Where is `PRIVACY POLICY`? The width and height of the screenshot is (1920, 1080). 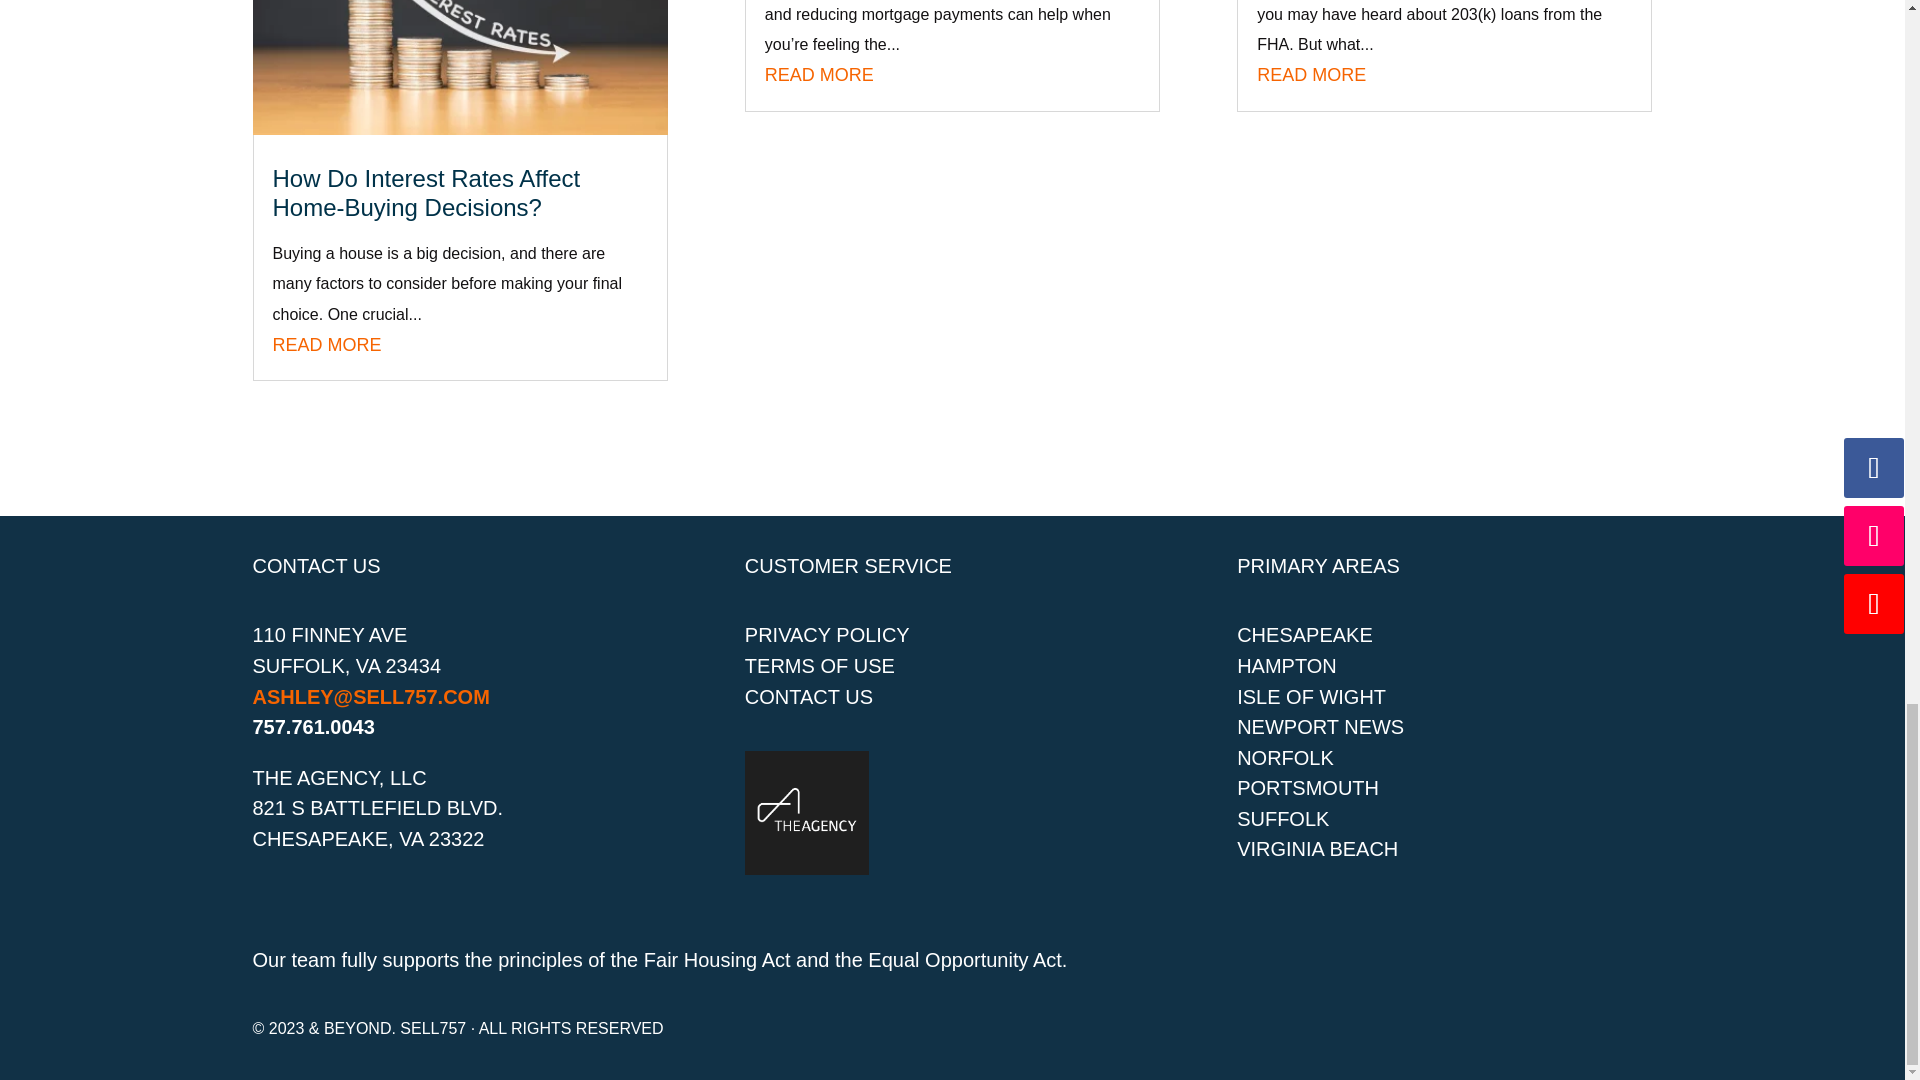 PRIVACY POLICY is located at coordinates (827, 634).